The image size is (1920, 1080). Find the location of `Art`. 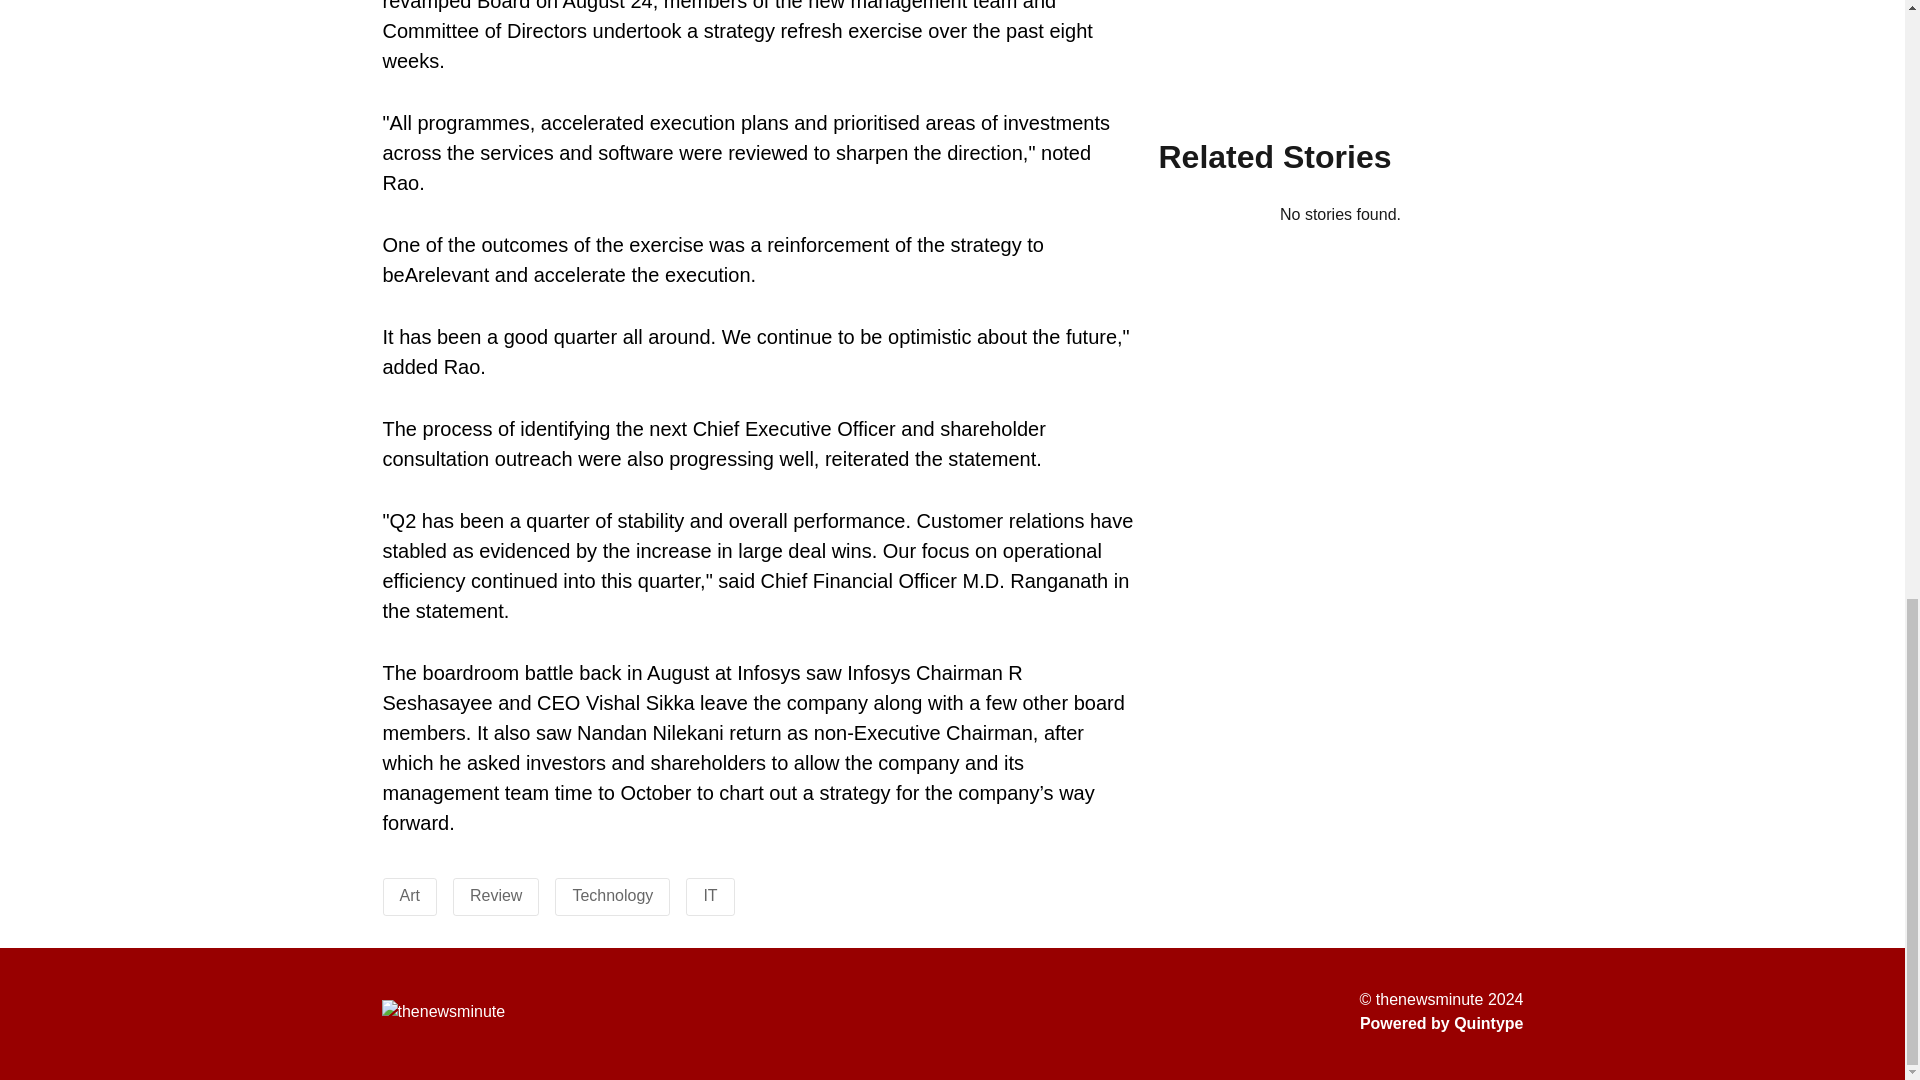

Art is located at coordinates (410, 894).